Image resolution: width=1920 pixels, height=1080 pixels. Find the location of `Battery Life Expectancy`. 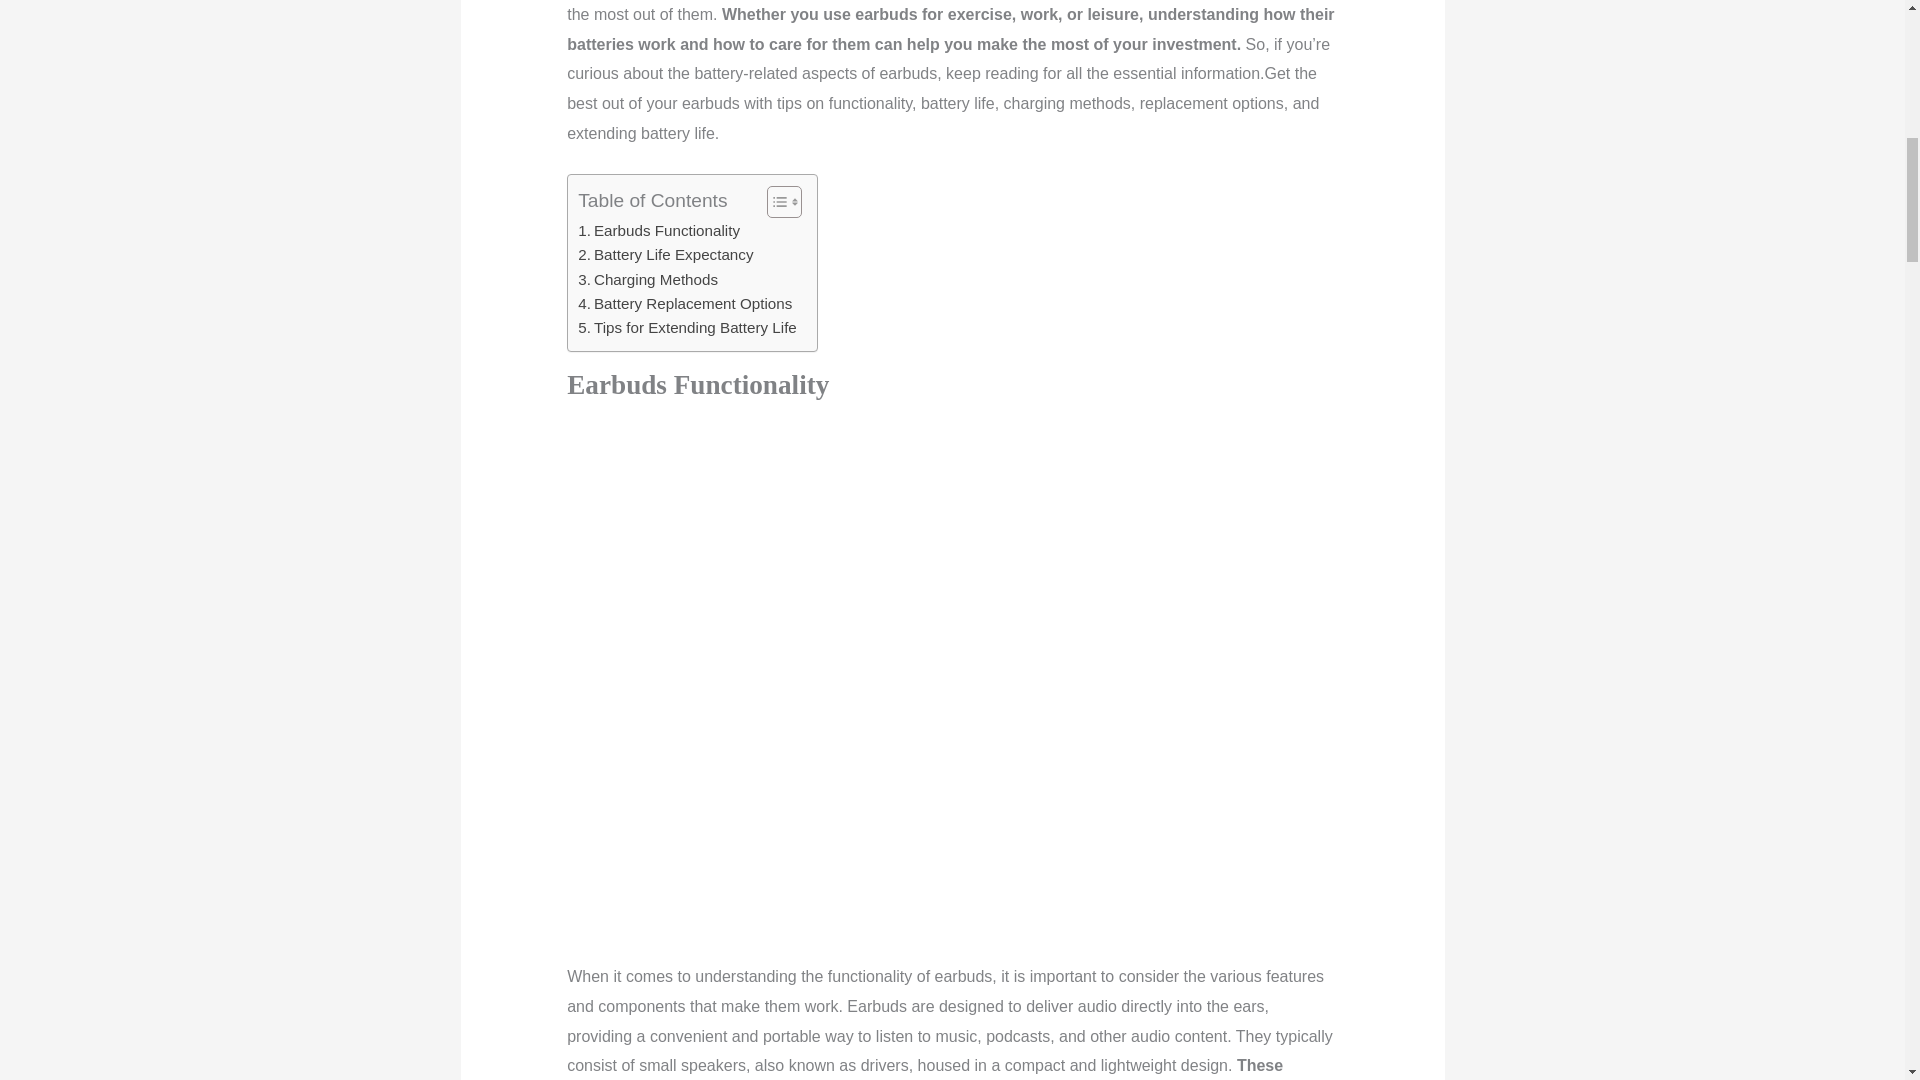

Battery Life Expectancy is located at coordinates (664, 254).